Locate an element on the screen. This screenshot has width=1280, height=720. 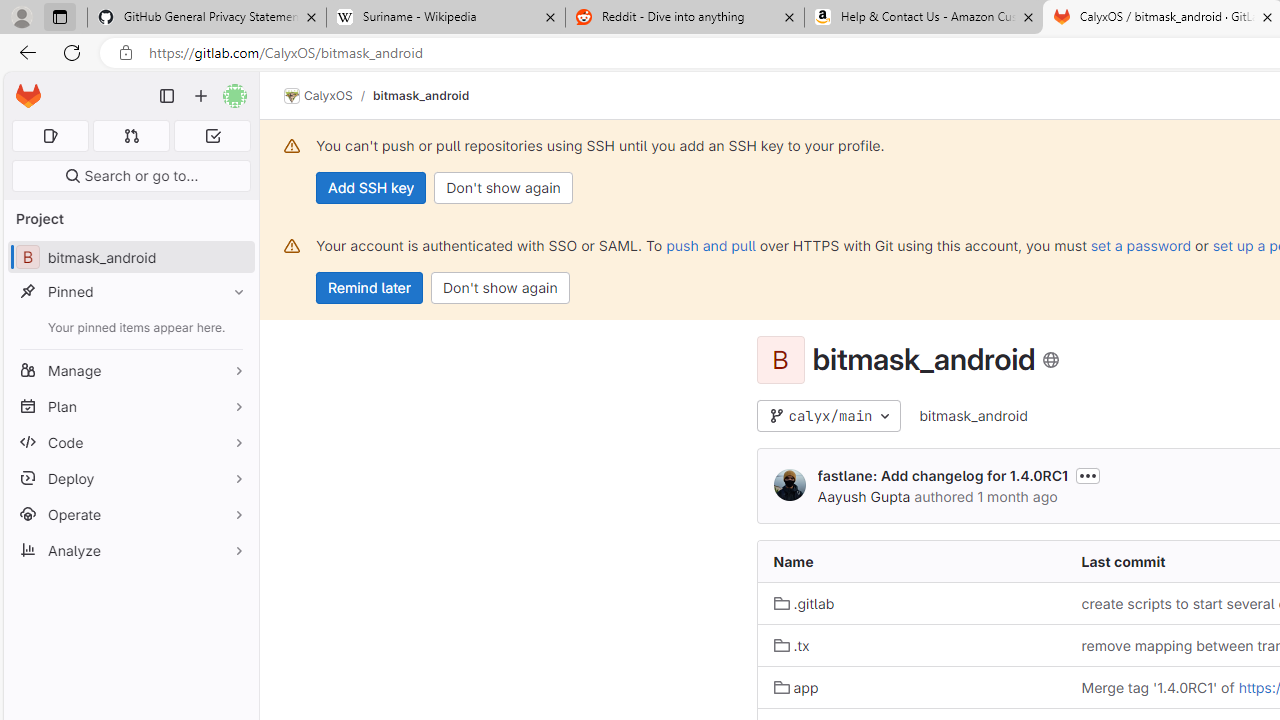
Reddit - Dive into anything is located at coordinates (684, 18).